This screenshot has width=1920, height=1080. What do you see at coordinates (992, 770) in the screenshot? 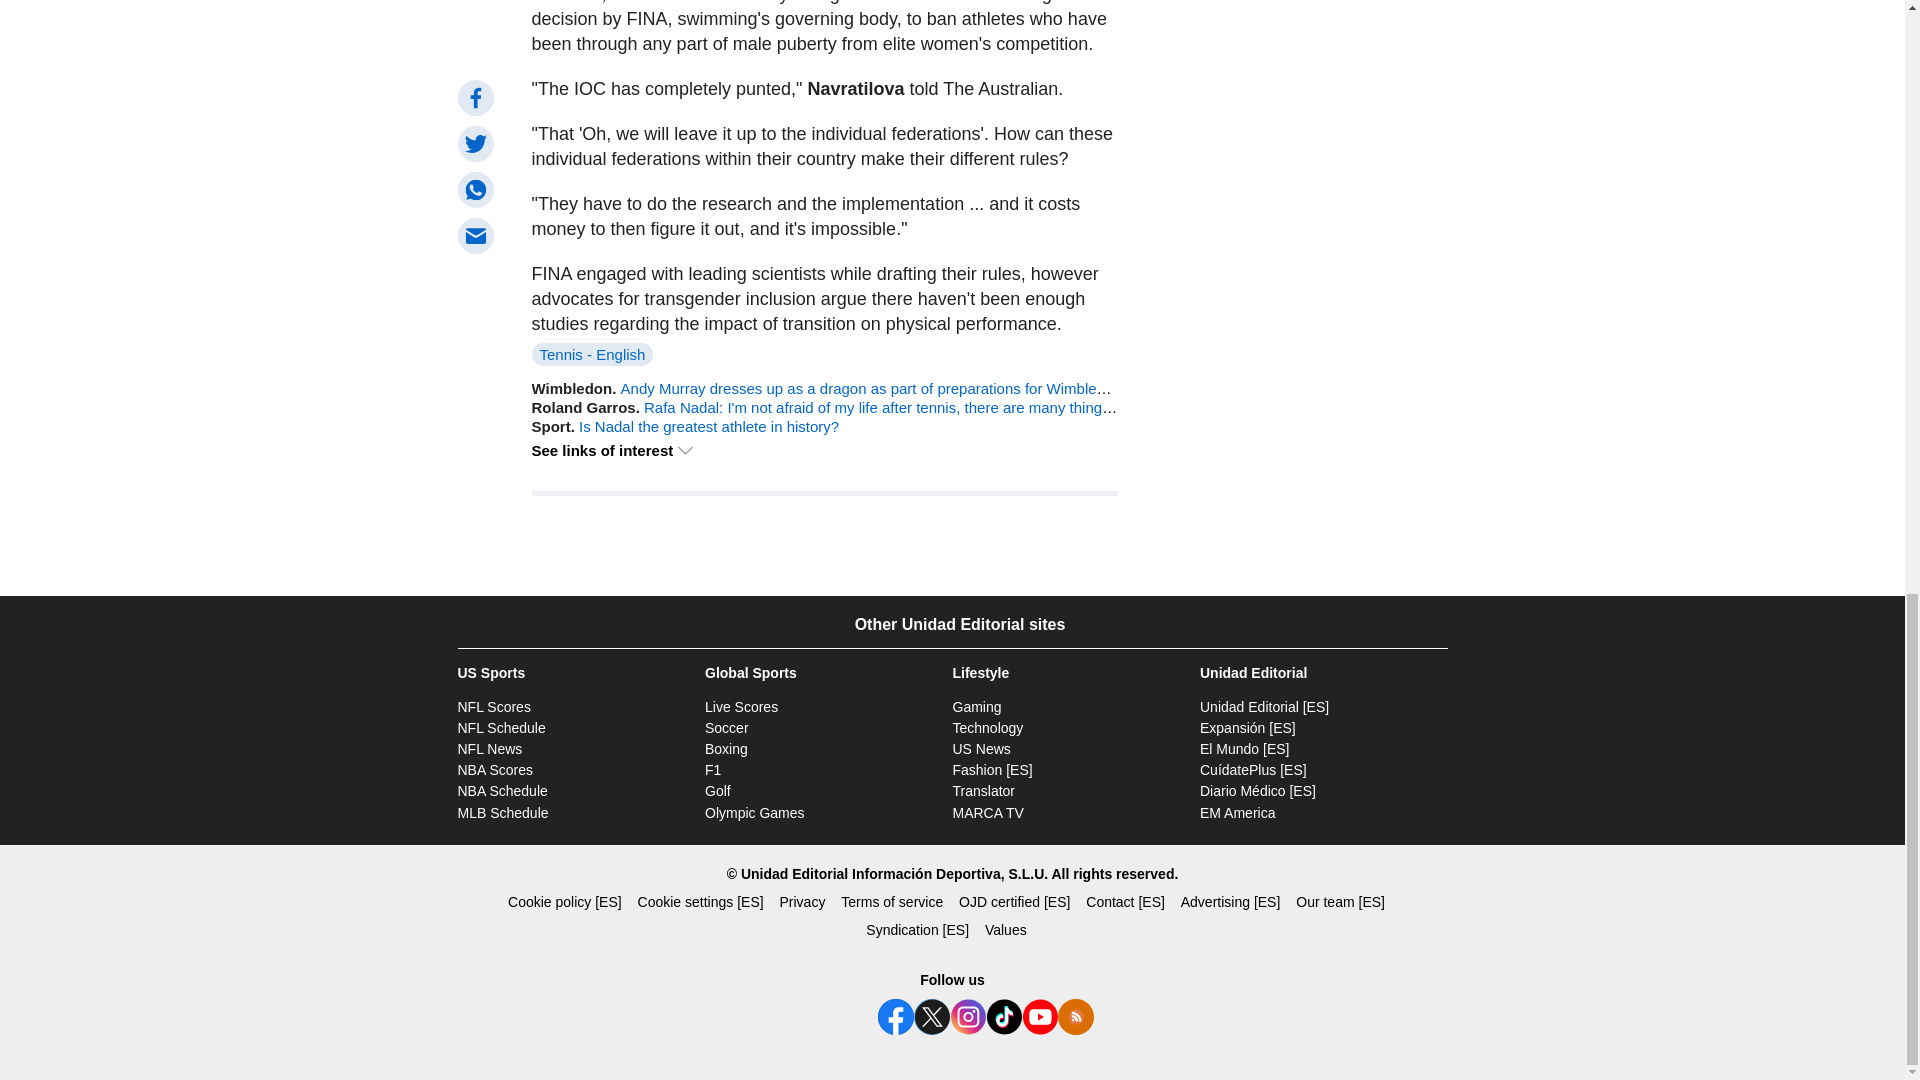
I see `Open in new window` at bounding box center [992, 770].